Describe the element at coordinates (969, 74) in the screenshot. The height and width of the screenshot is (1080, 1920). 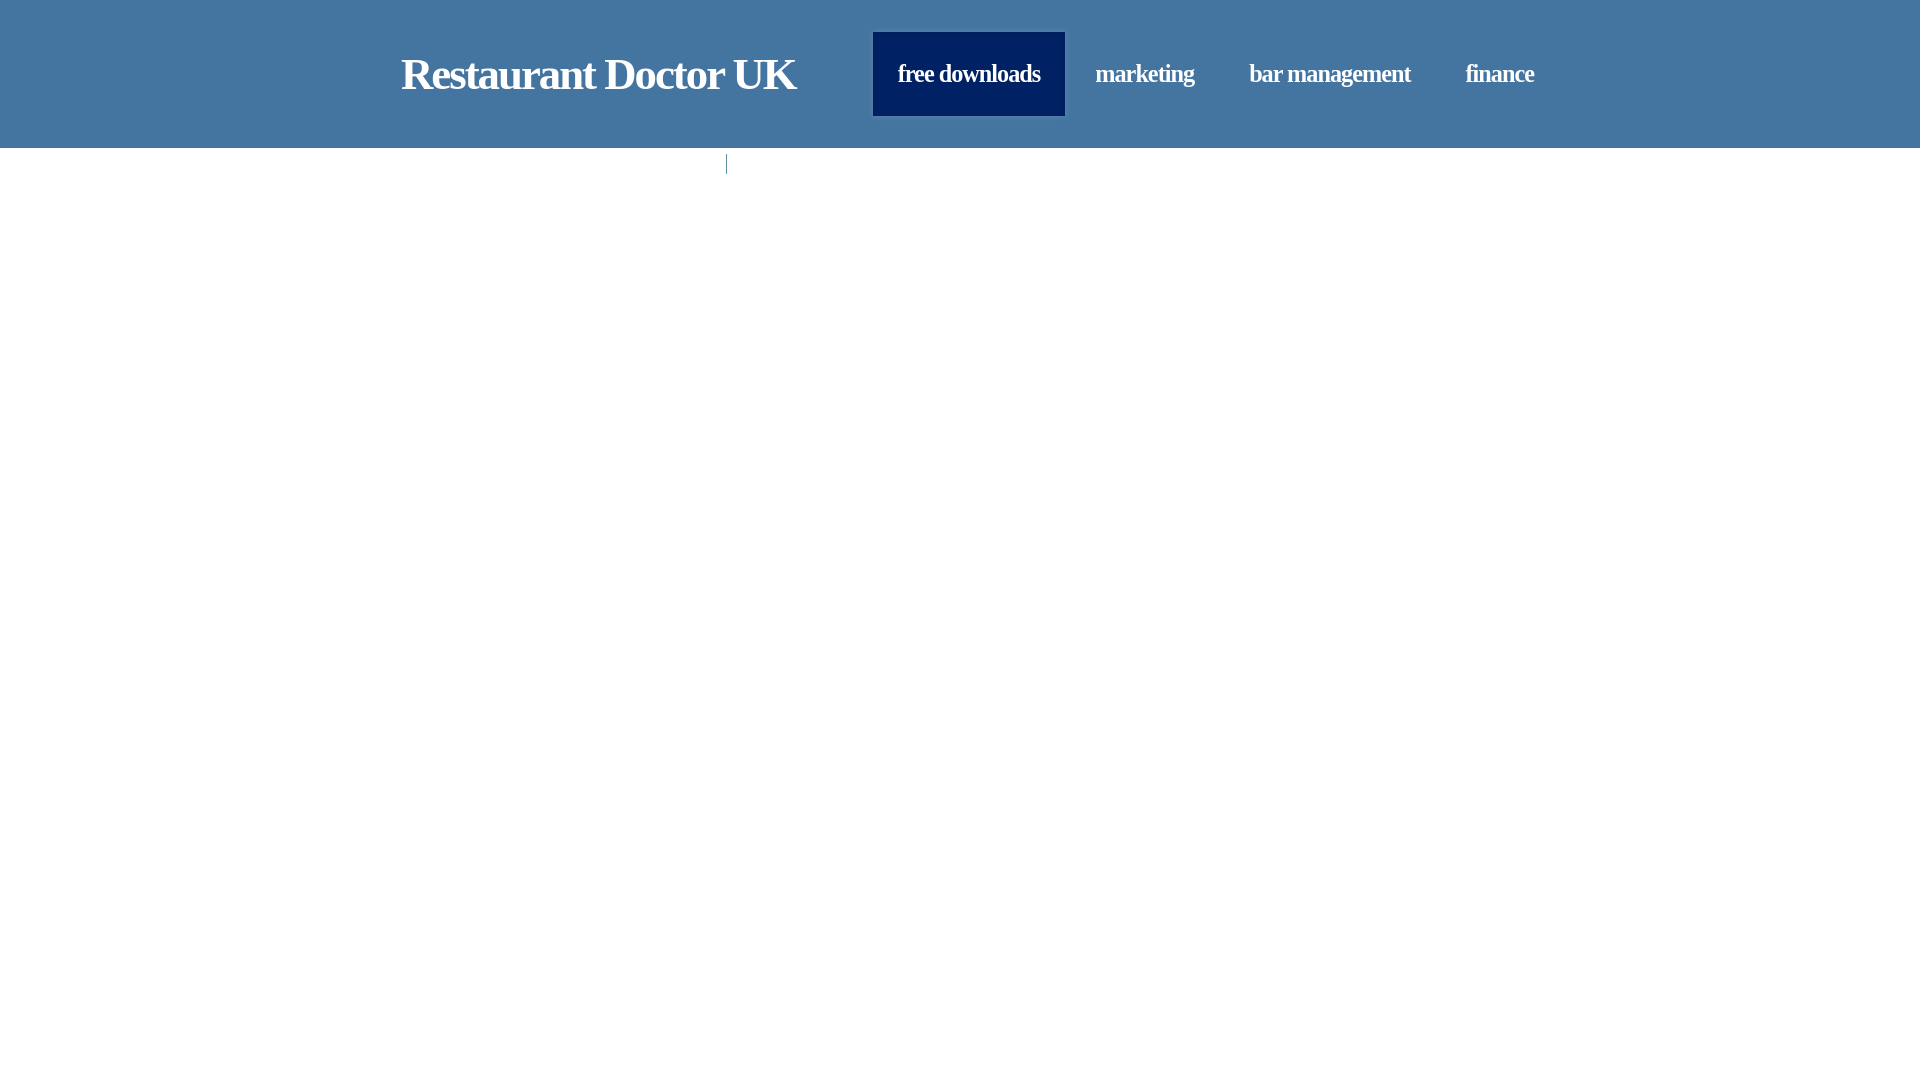
I see `free downloads` at that location.